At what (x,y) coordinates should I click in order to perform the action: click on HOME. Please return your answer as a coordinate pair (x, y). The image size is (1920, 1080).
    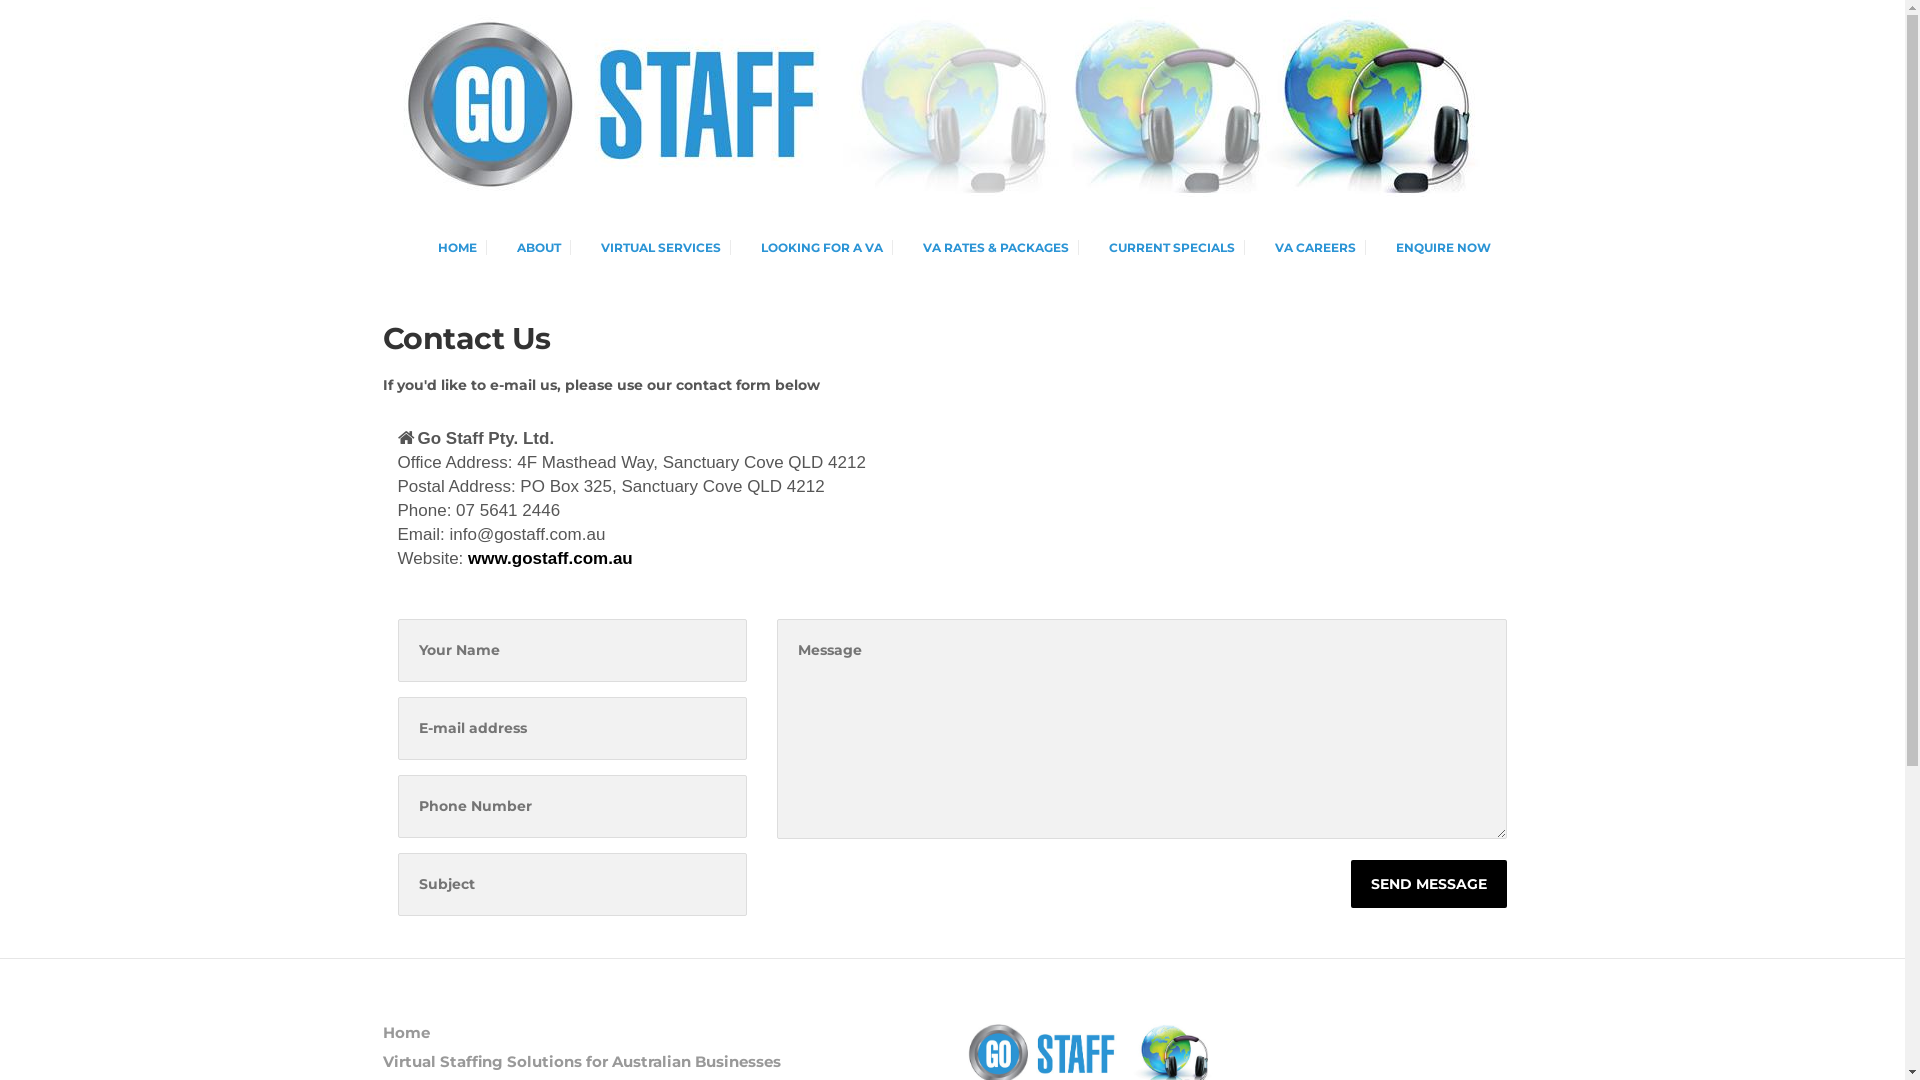
    Looking at the image, I should click on (448, 248).